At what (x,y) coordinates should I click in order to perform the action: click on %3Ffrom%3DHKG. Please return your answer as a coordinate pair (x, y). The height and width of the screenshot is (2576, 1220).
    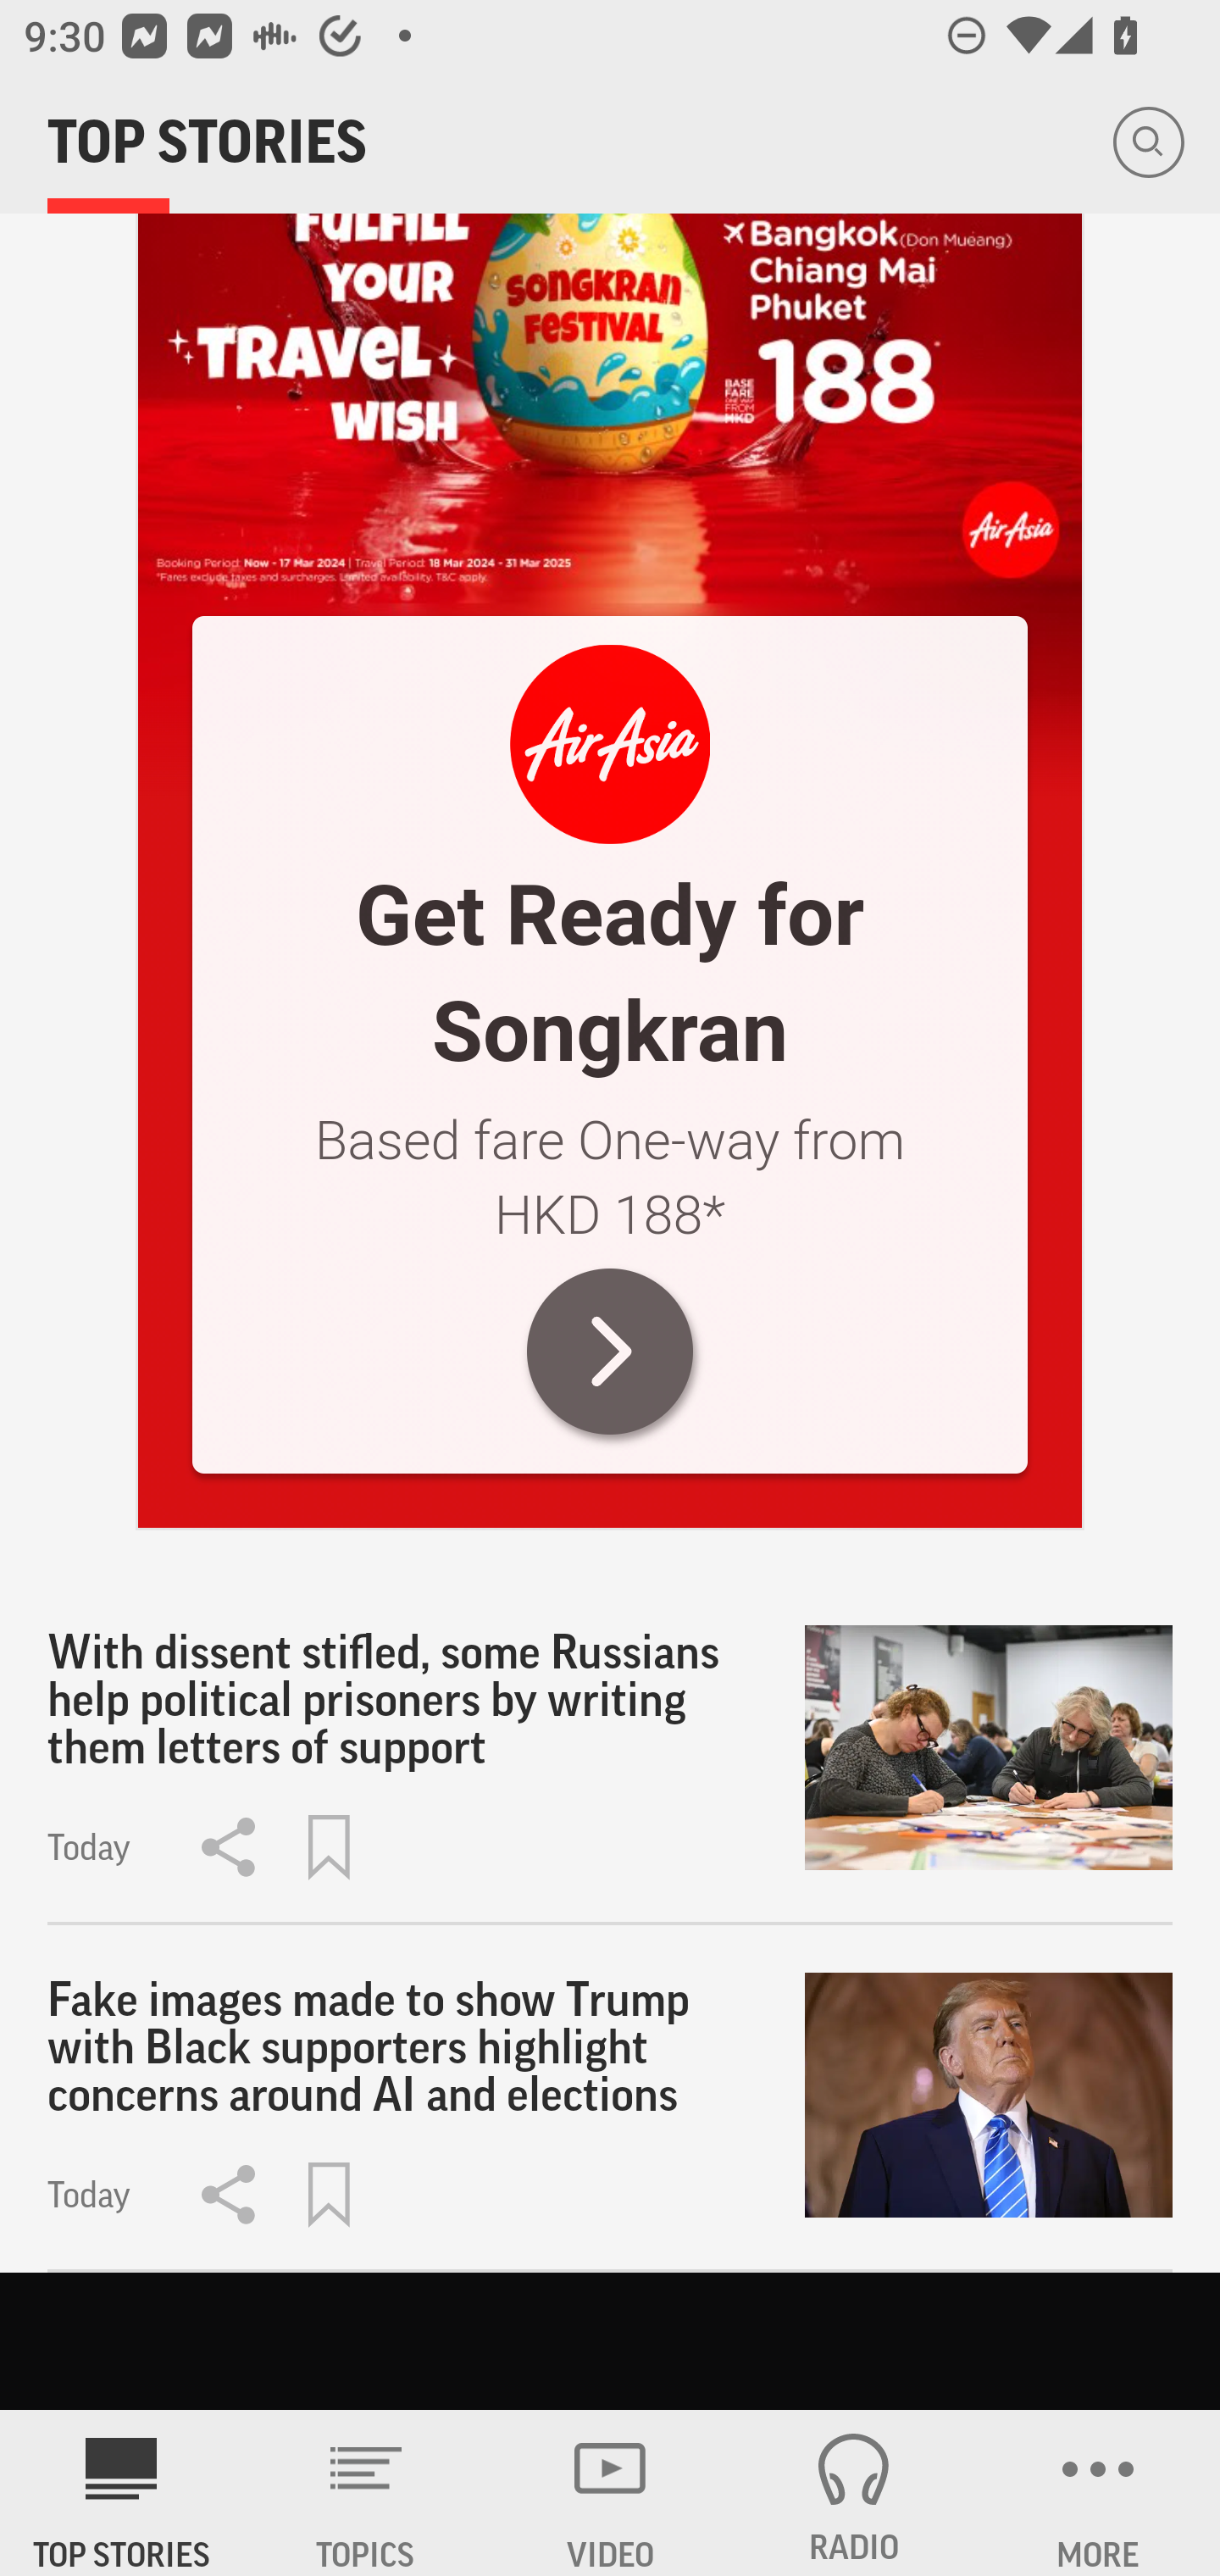
    Looking at the image, I should click on (610, 361).